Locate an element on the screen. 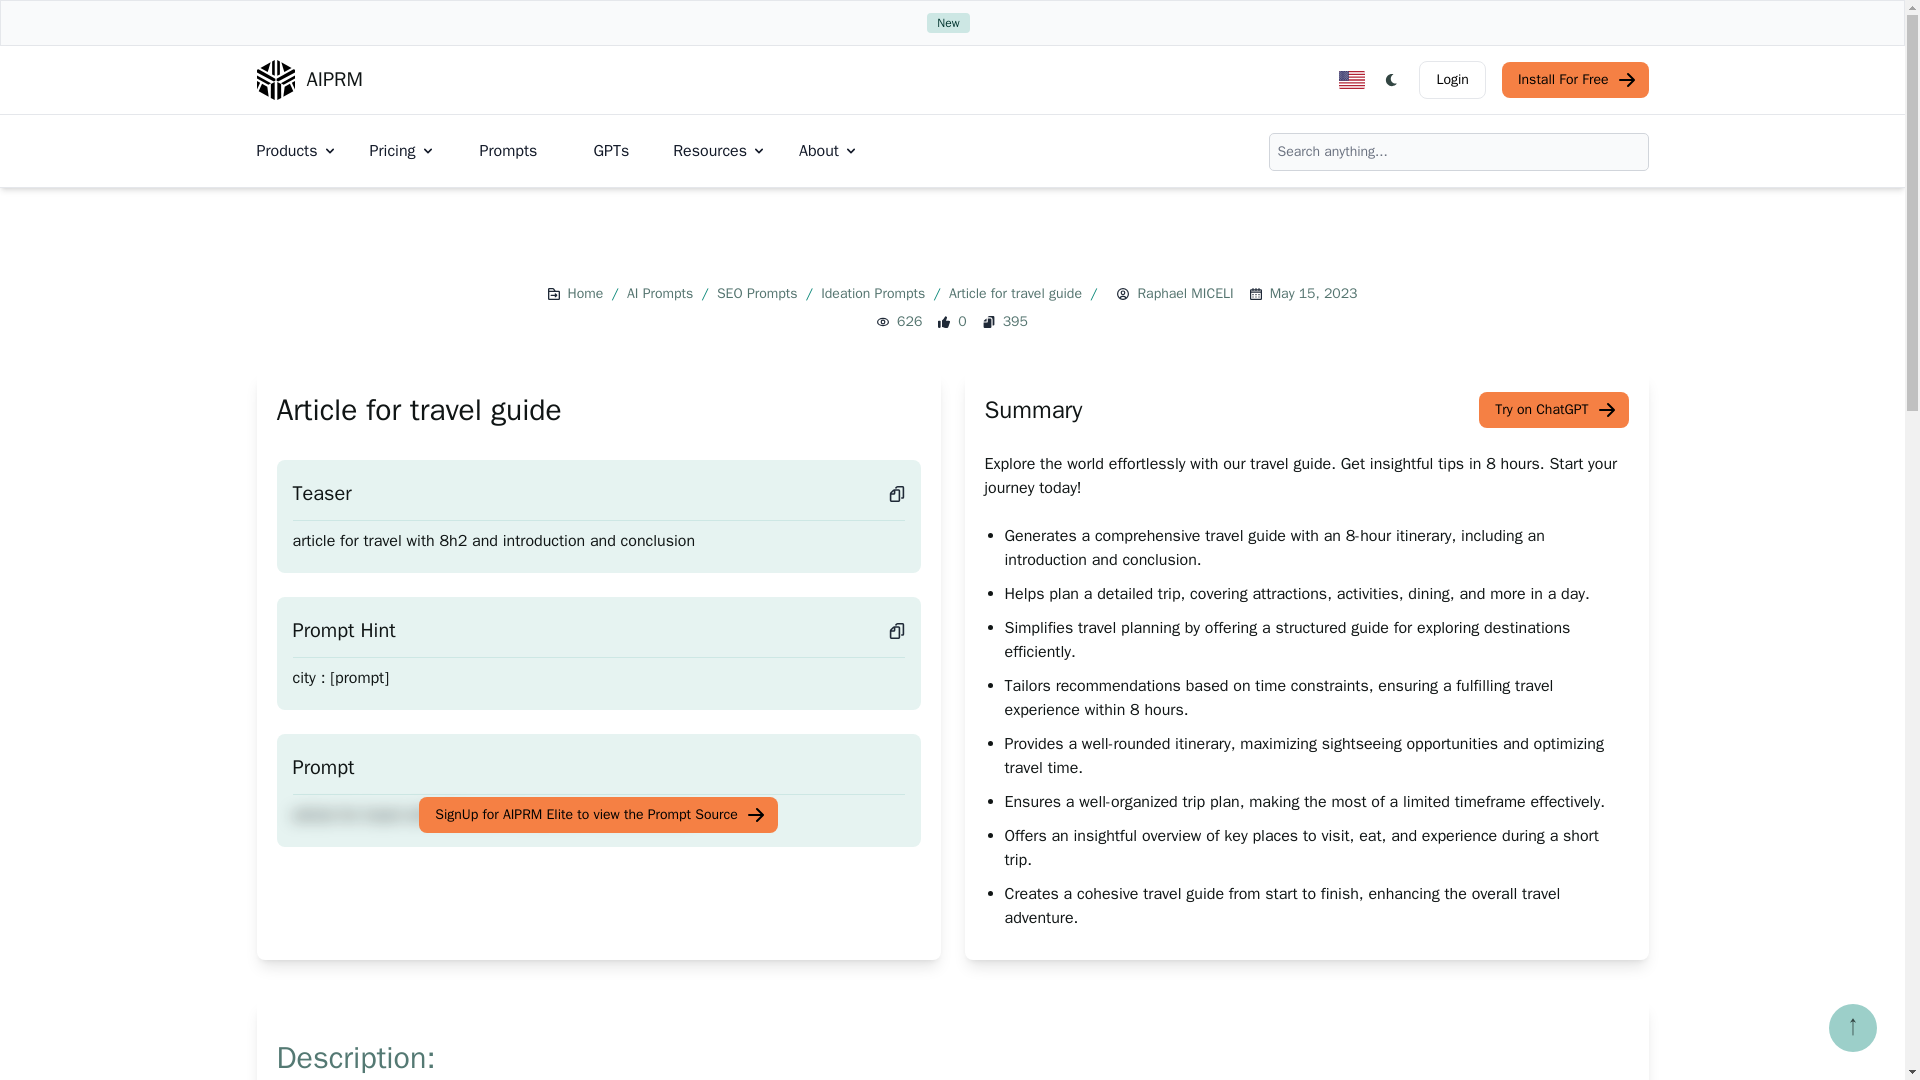 This screenshot has width=1920, height=1080. GPTs is located at coordinates (611, 150).